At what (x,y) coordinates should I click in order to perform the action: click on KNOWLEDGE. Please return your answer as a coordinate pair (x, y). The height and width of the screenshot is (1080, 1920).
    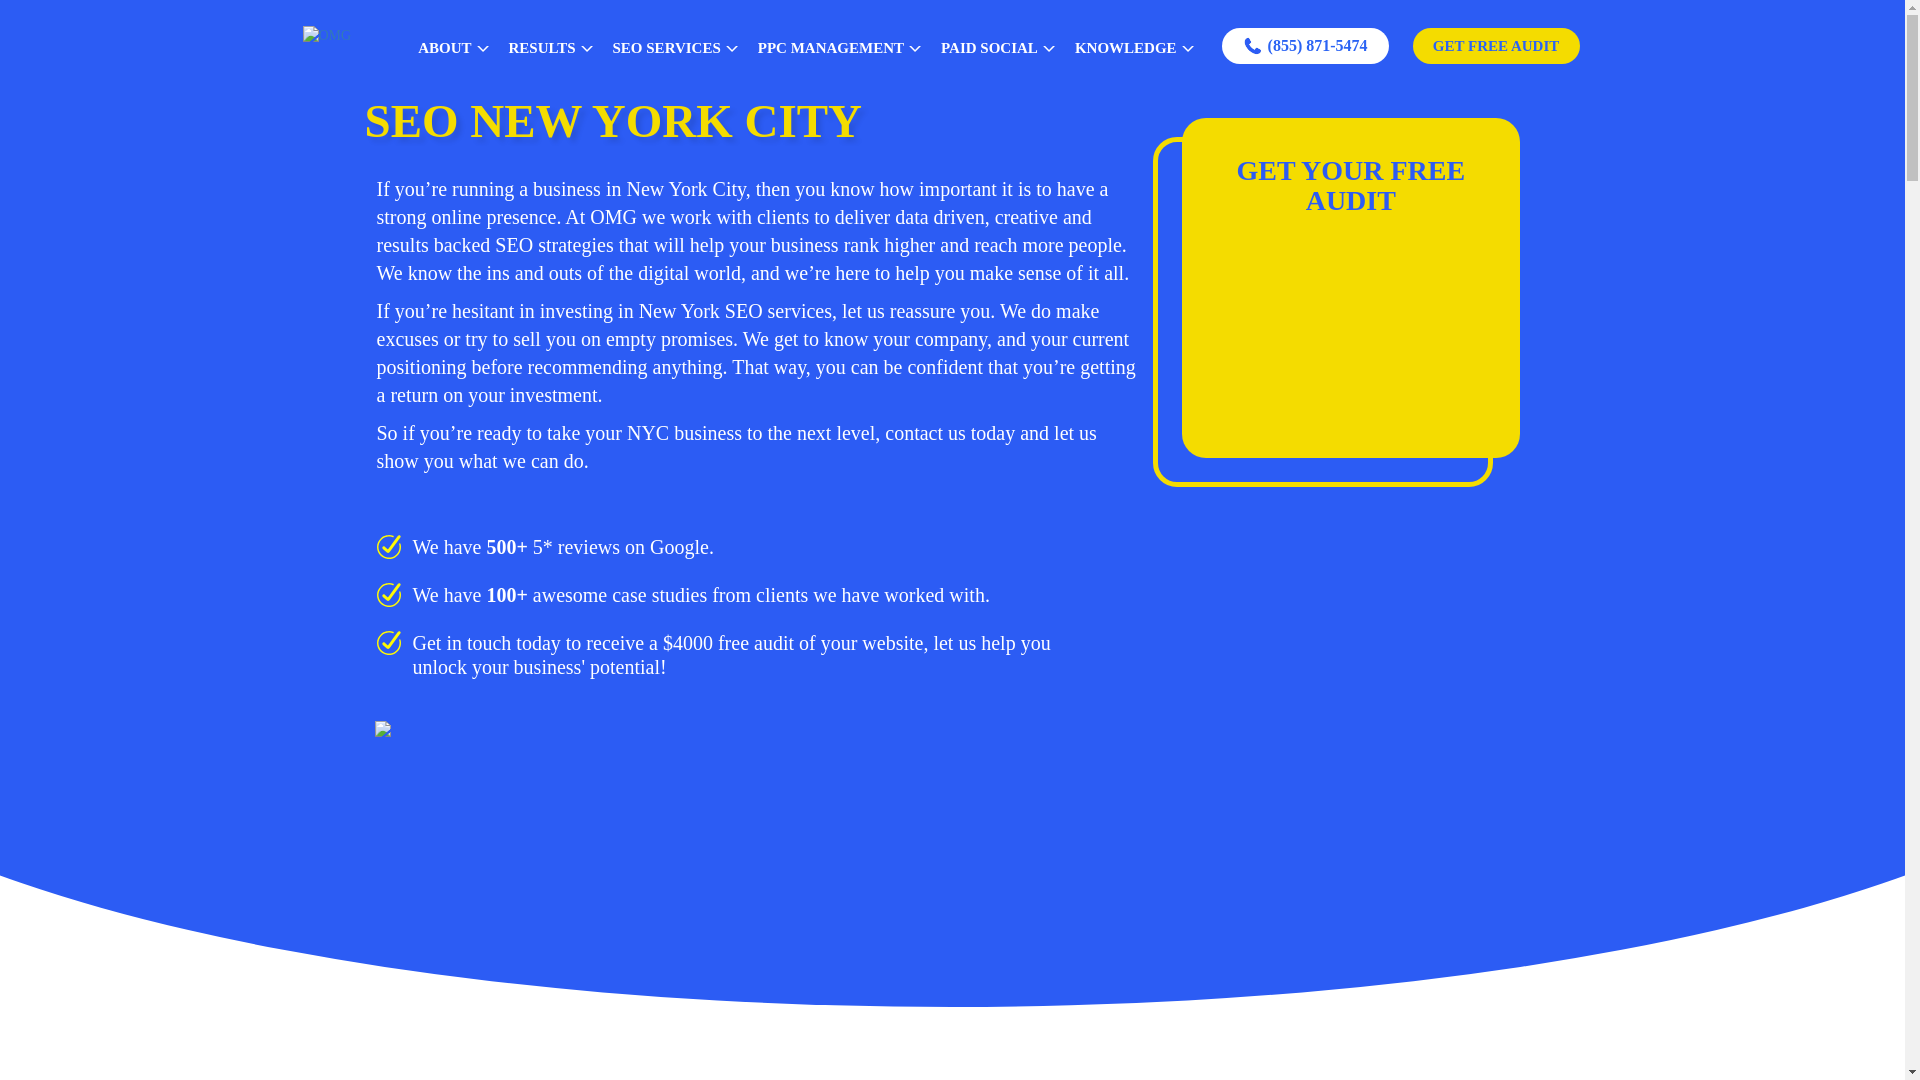
    Looking at the image, I should click on (1134, 45).